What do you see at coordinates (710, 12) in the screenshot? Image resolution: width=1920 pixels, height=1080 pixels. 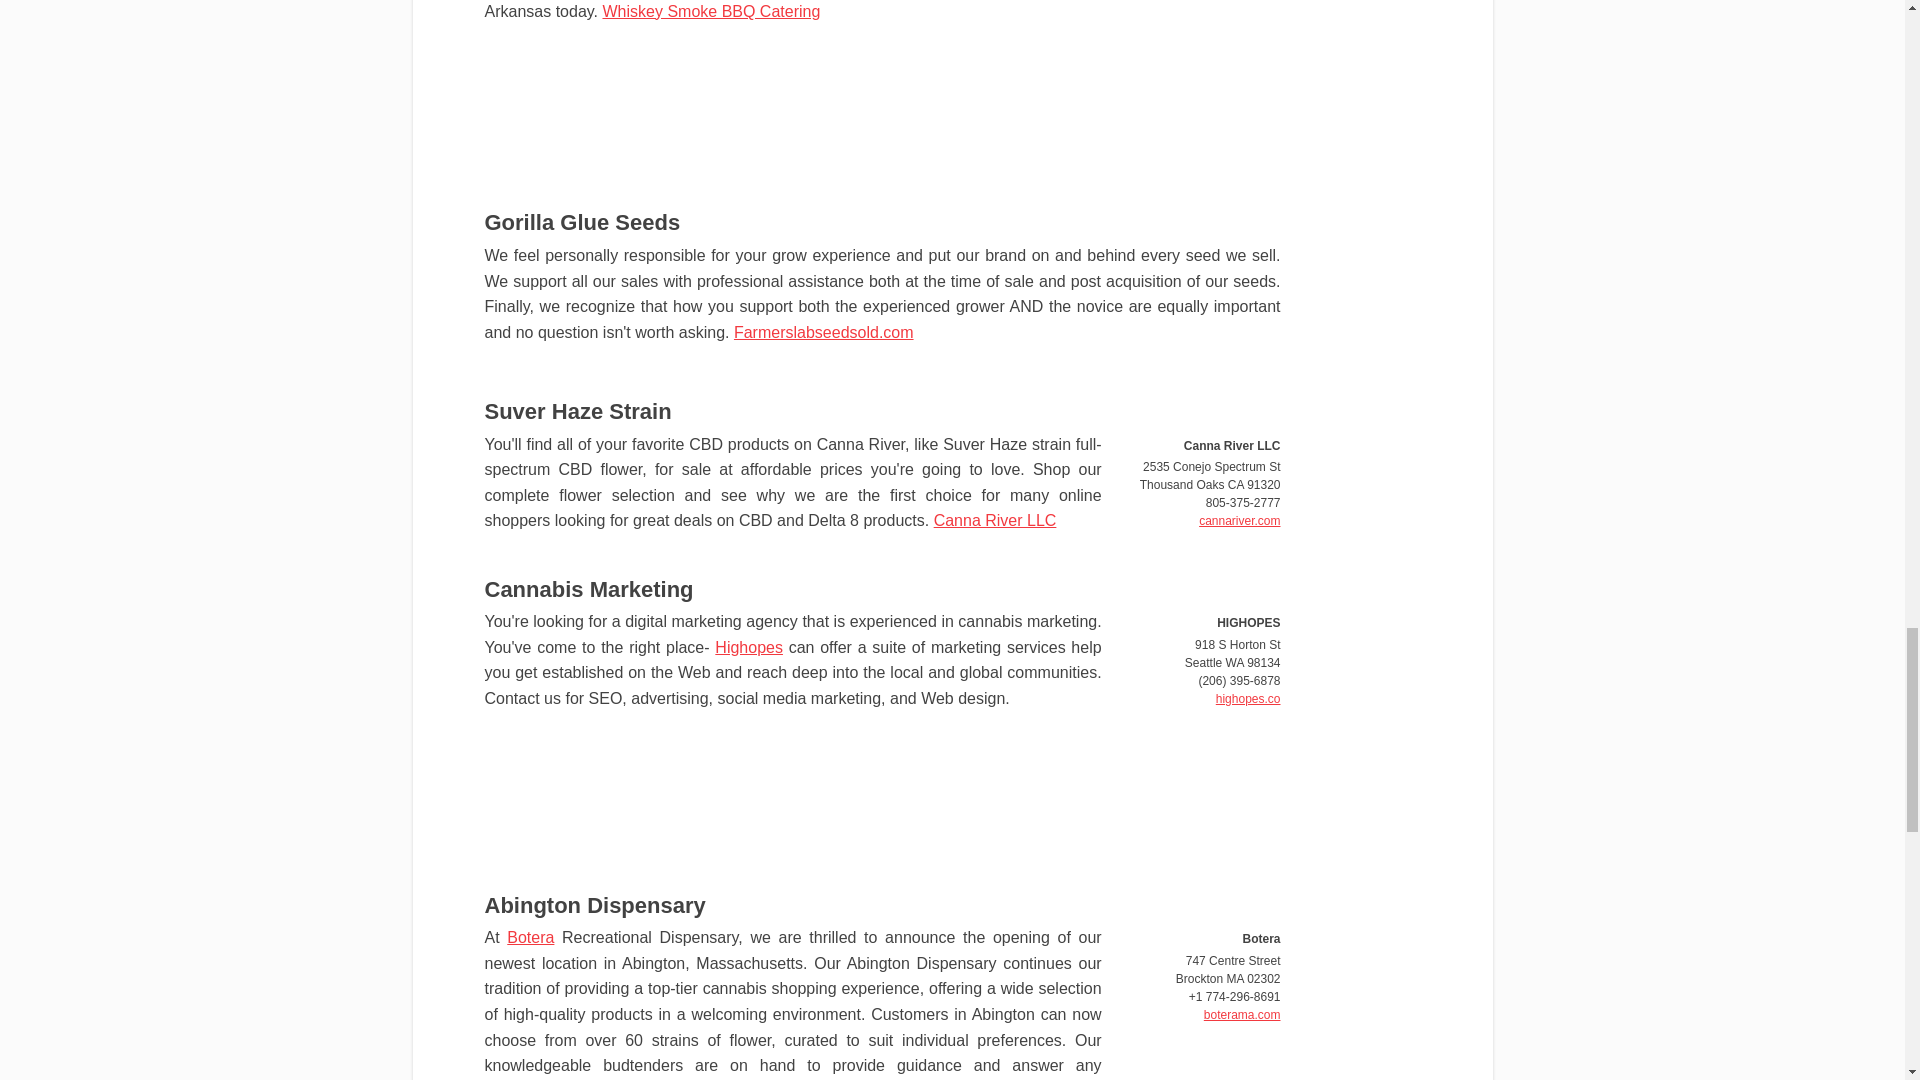 I see `Whiskey Smoke BBQ Catering` at bounding box center [710, 12].